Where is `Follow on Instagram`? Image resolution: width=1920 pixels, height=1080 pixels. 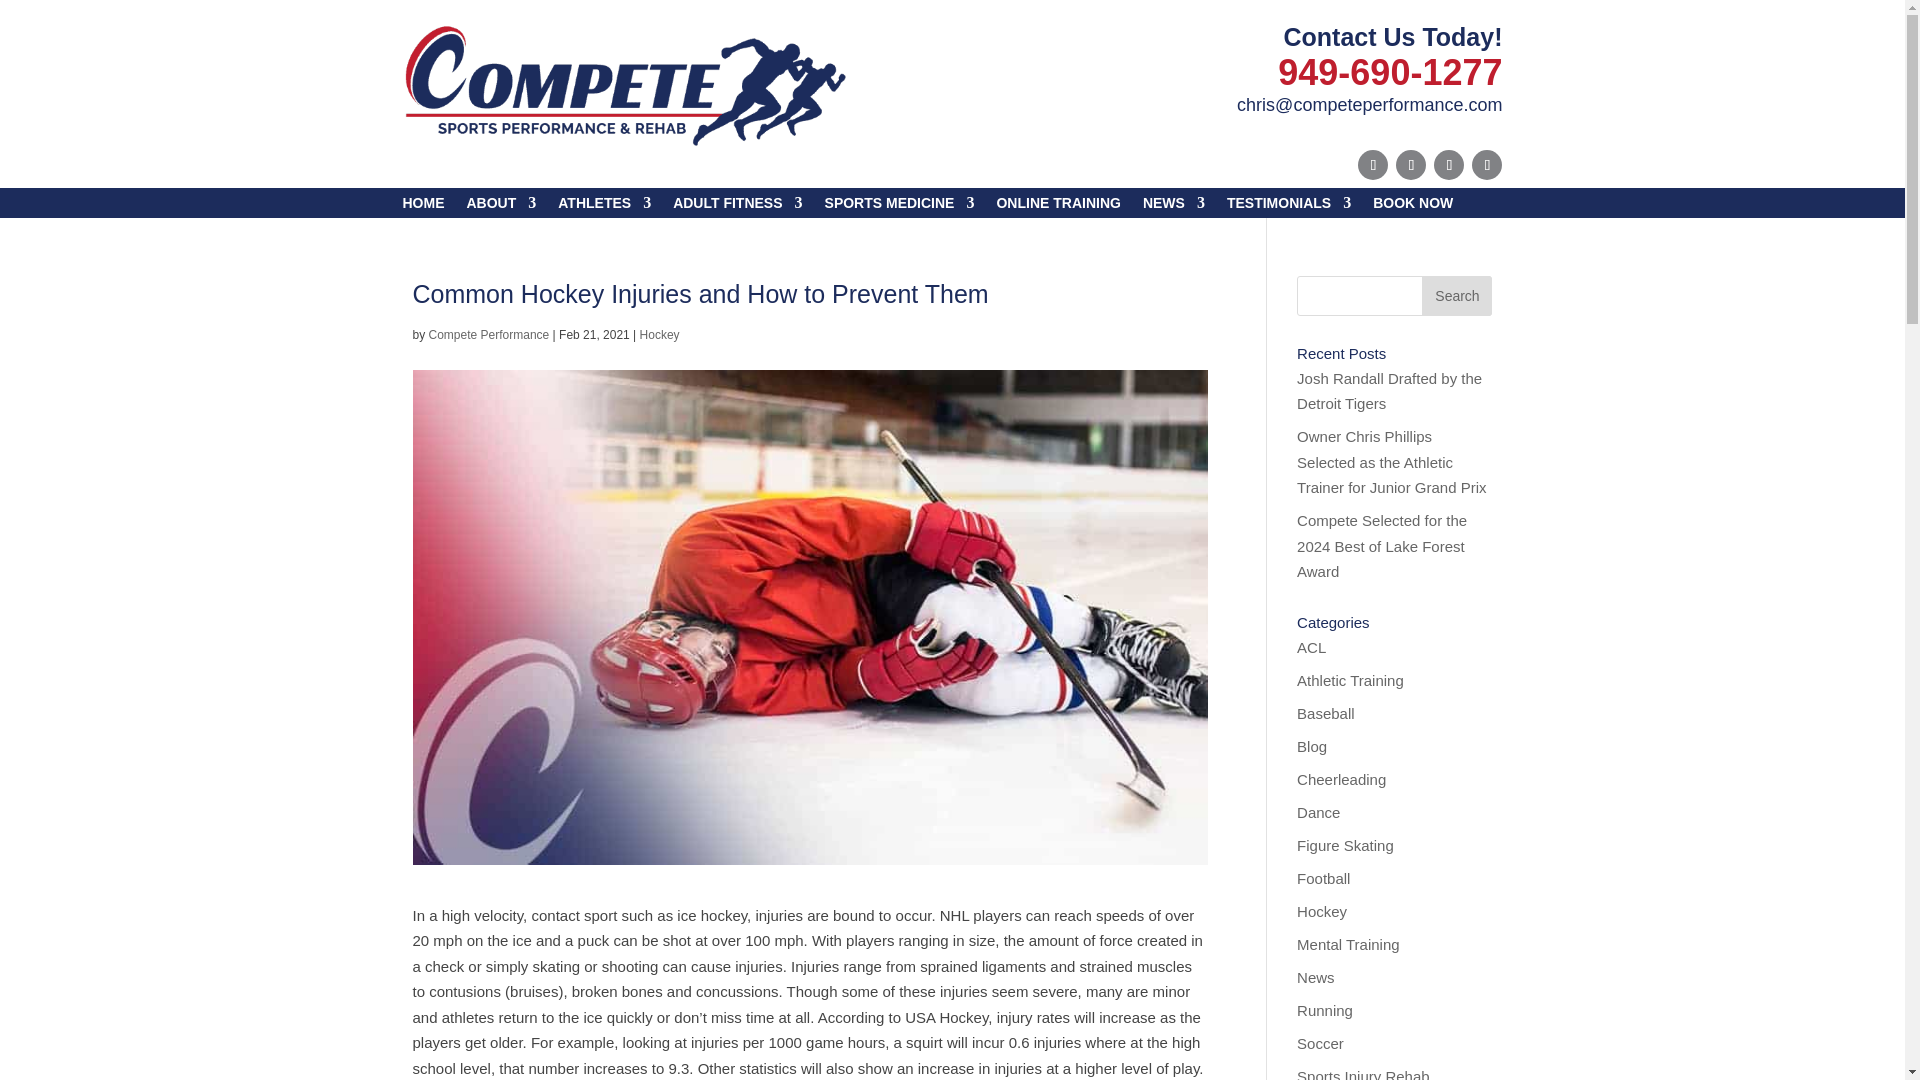
Follow on Instagram is located at coordinates (1486, 165).